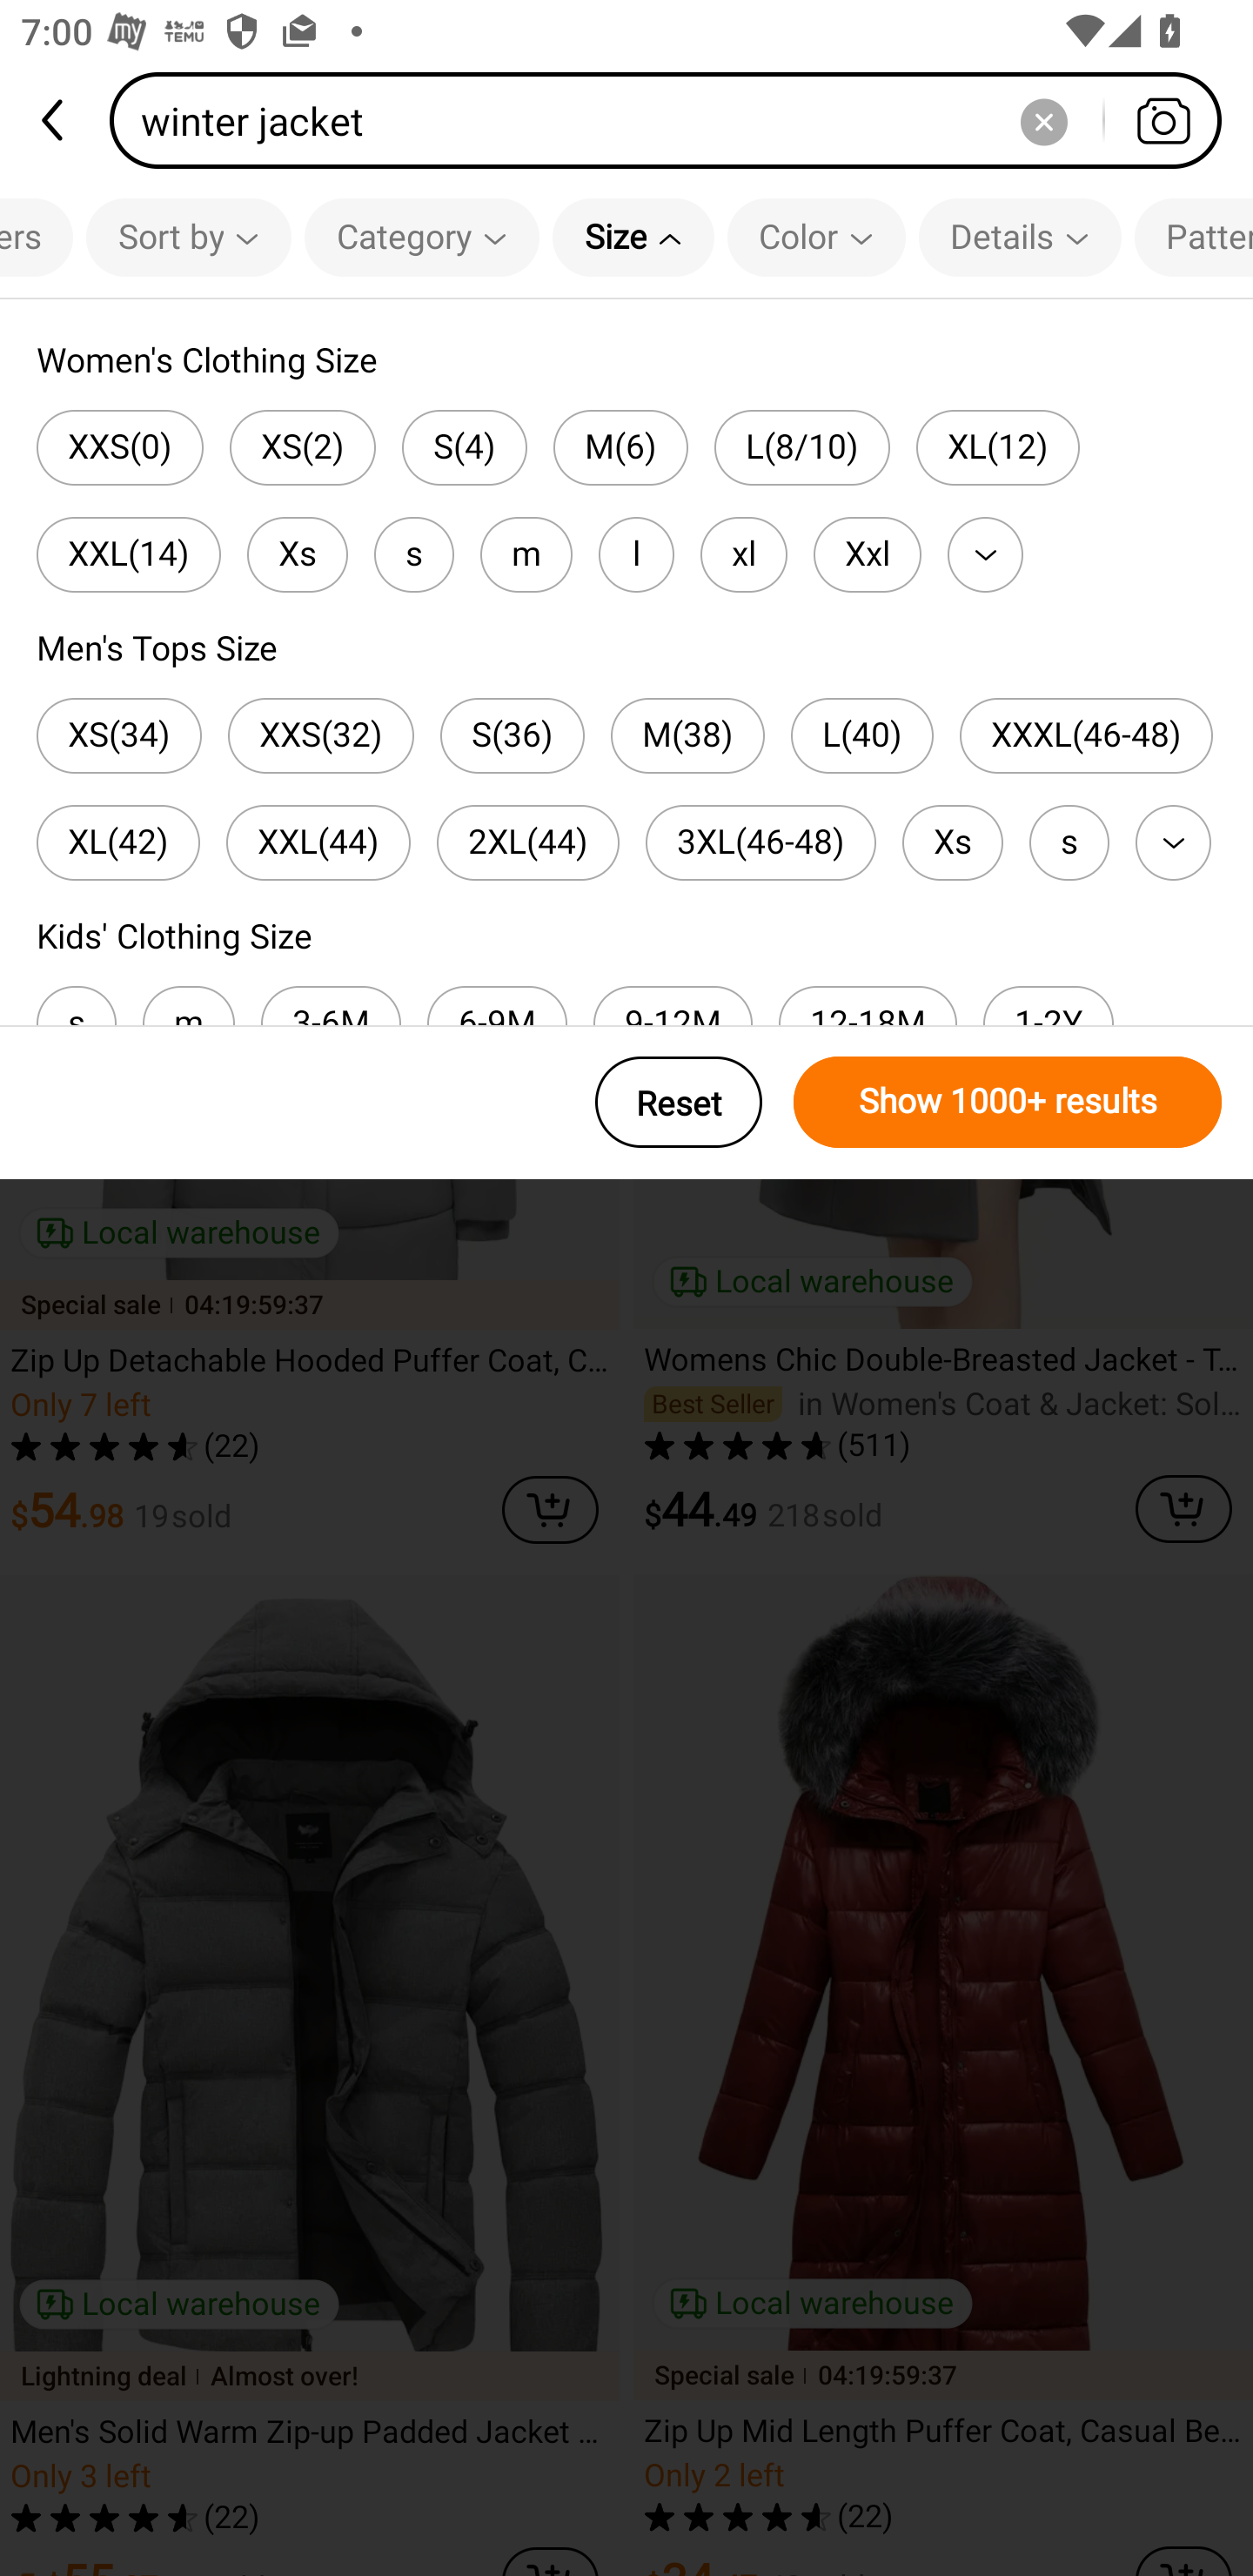 The height and width of the screenshot is (2576, 1253). Describe the element at coordinates (421, 237) in the screenshot. I see `Category` at that location.